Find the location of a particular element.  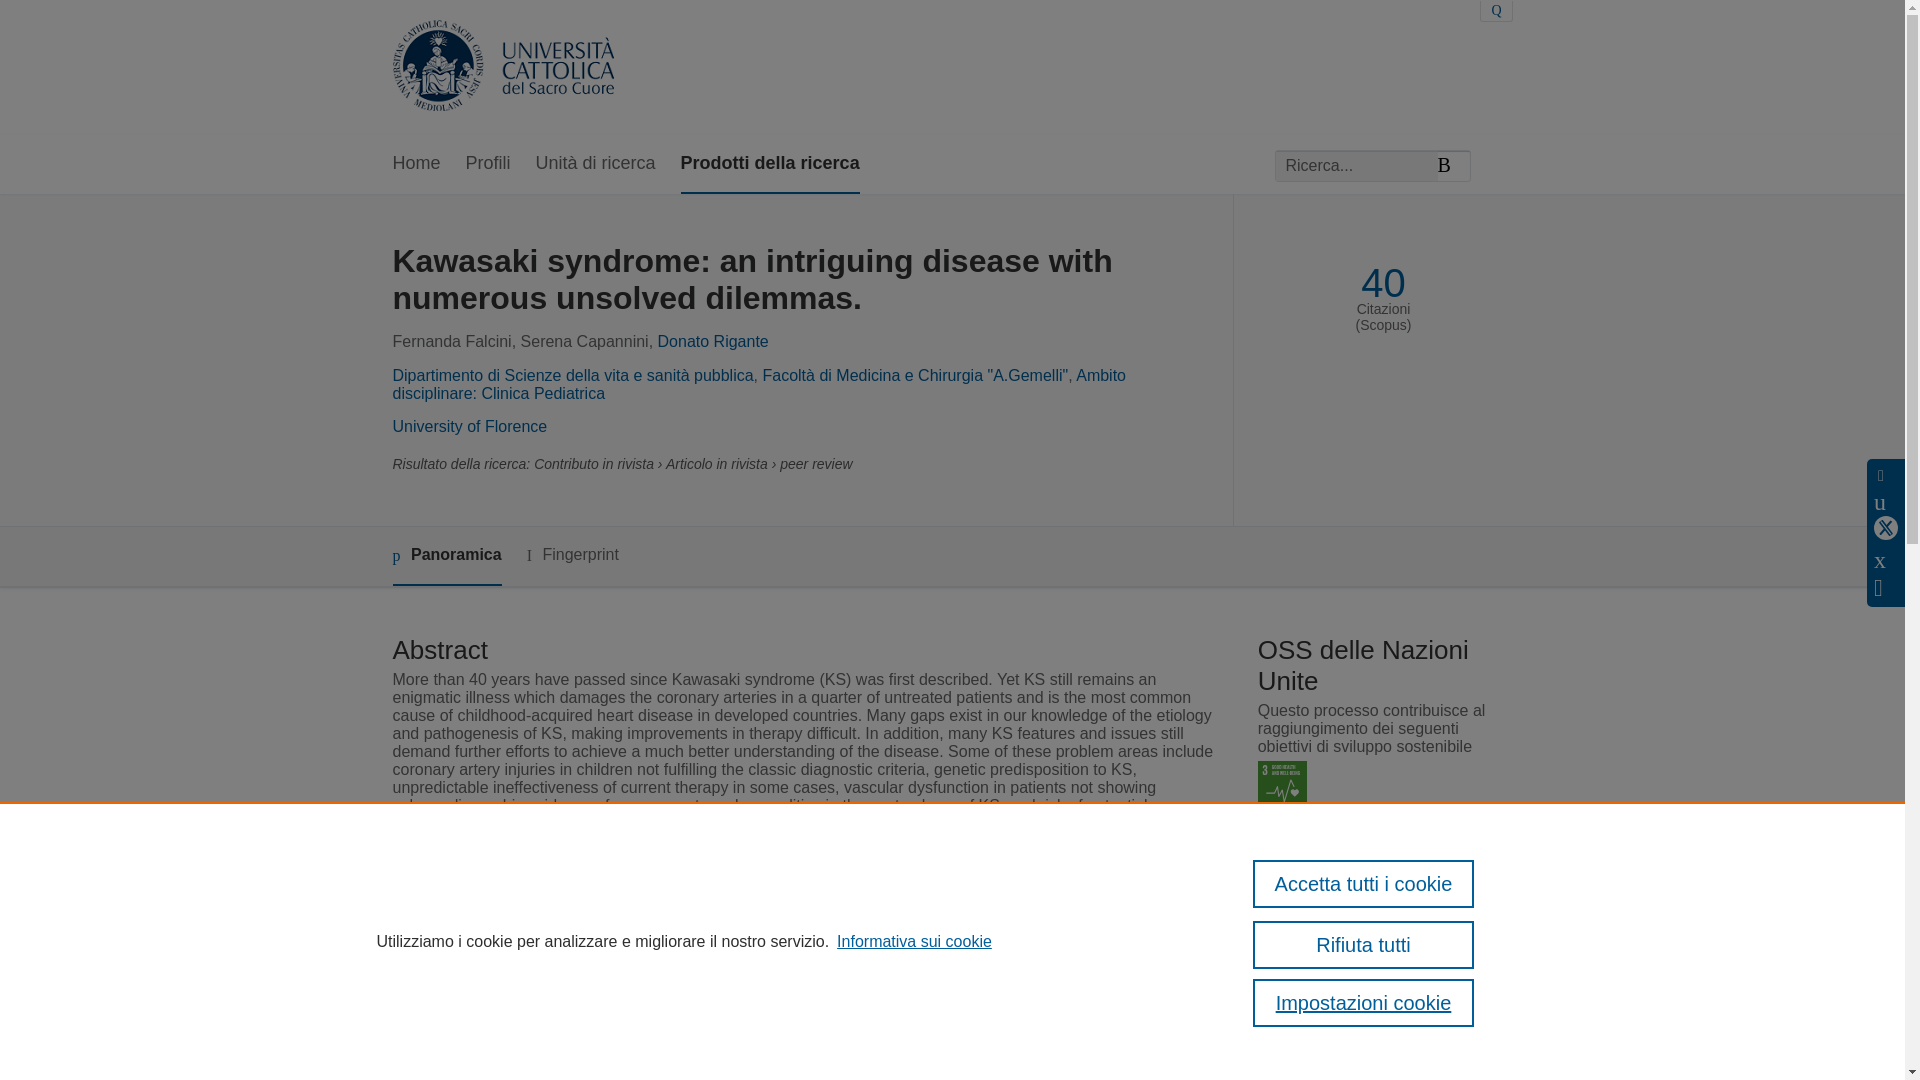

Ambito disciplinare: Clinica Pediatrica is located at coordinates (758, 384).